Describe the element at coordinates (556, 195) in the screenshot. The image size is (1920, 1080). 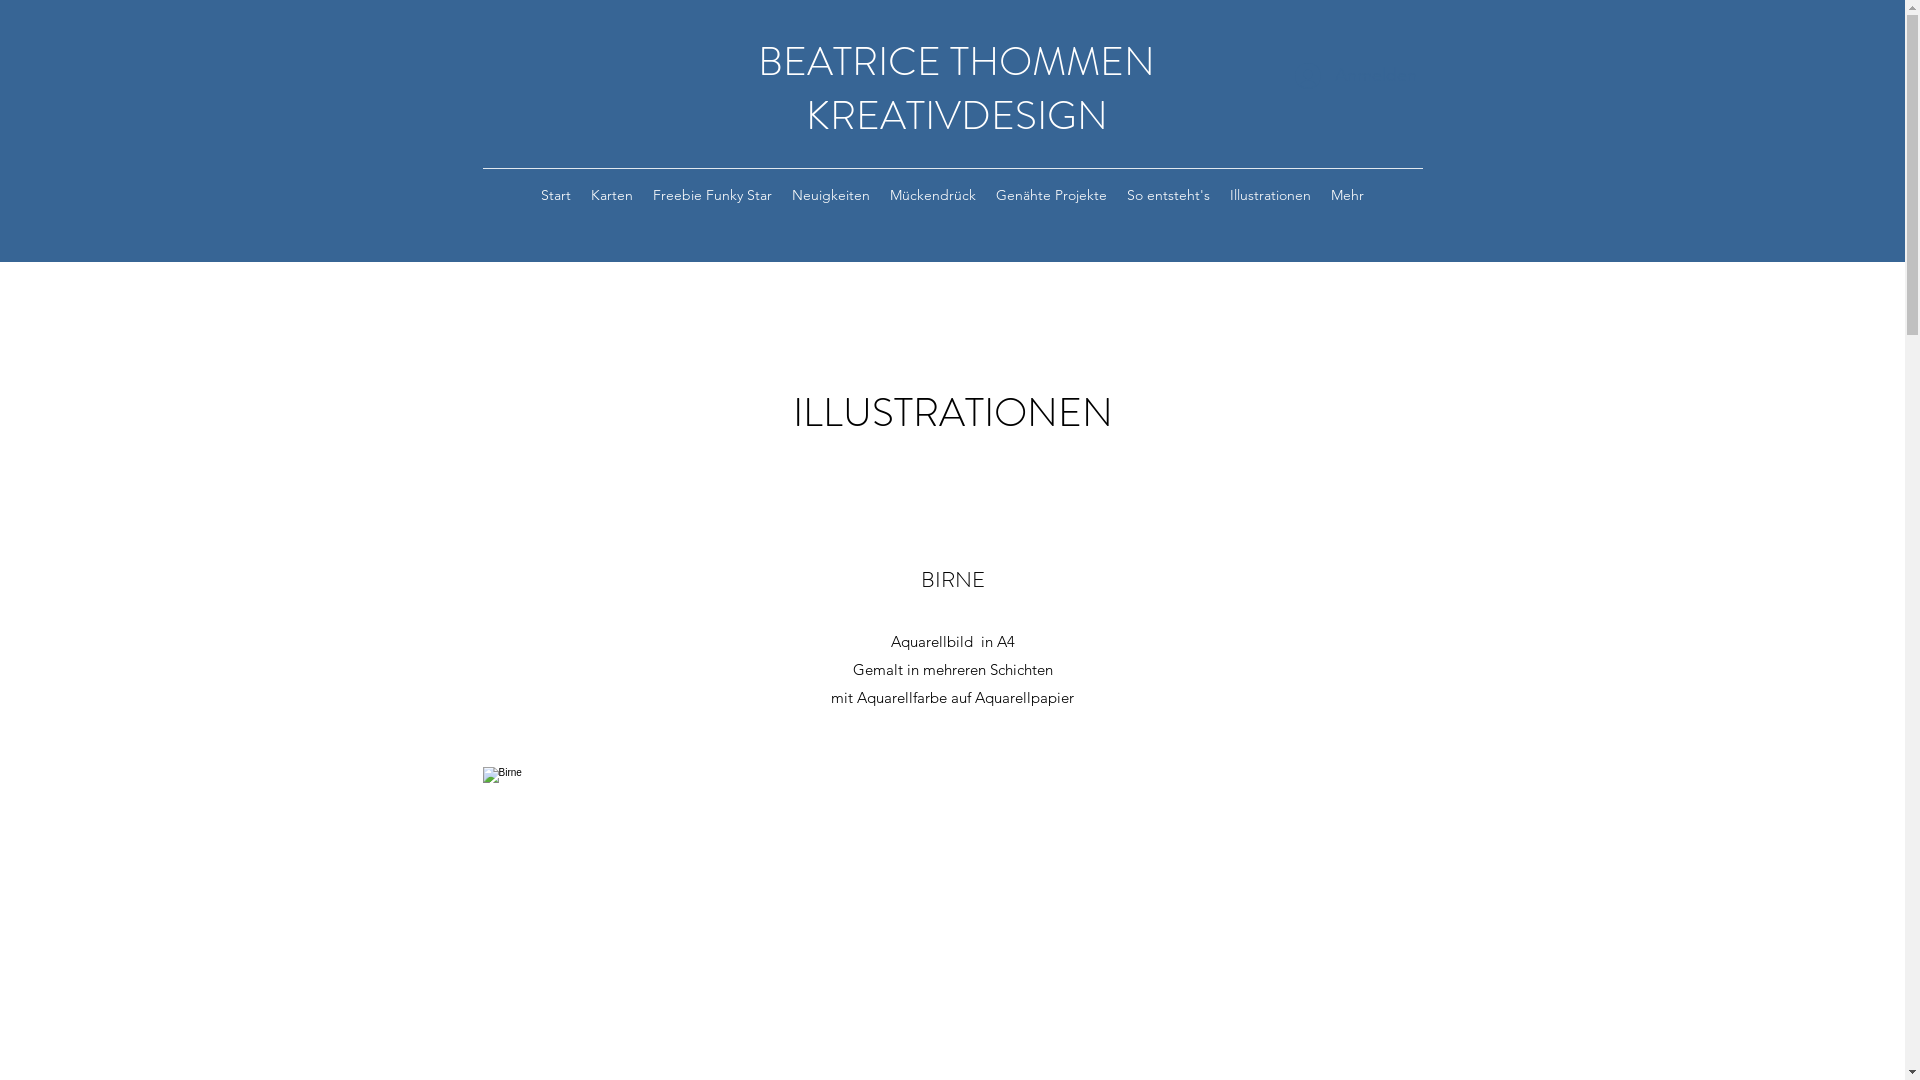
I see `Start` at that location.